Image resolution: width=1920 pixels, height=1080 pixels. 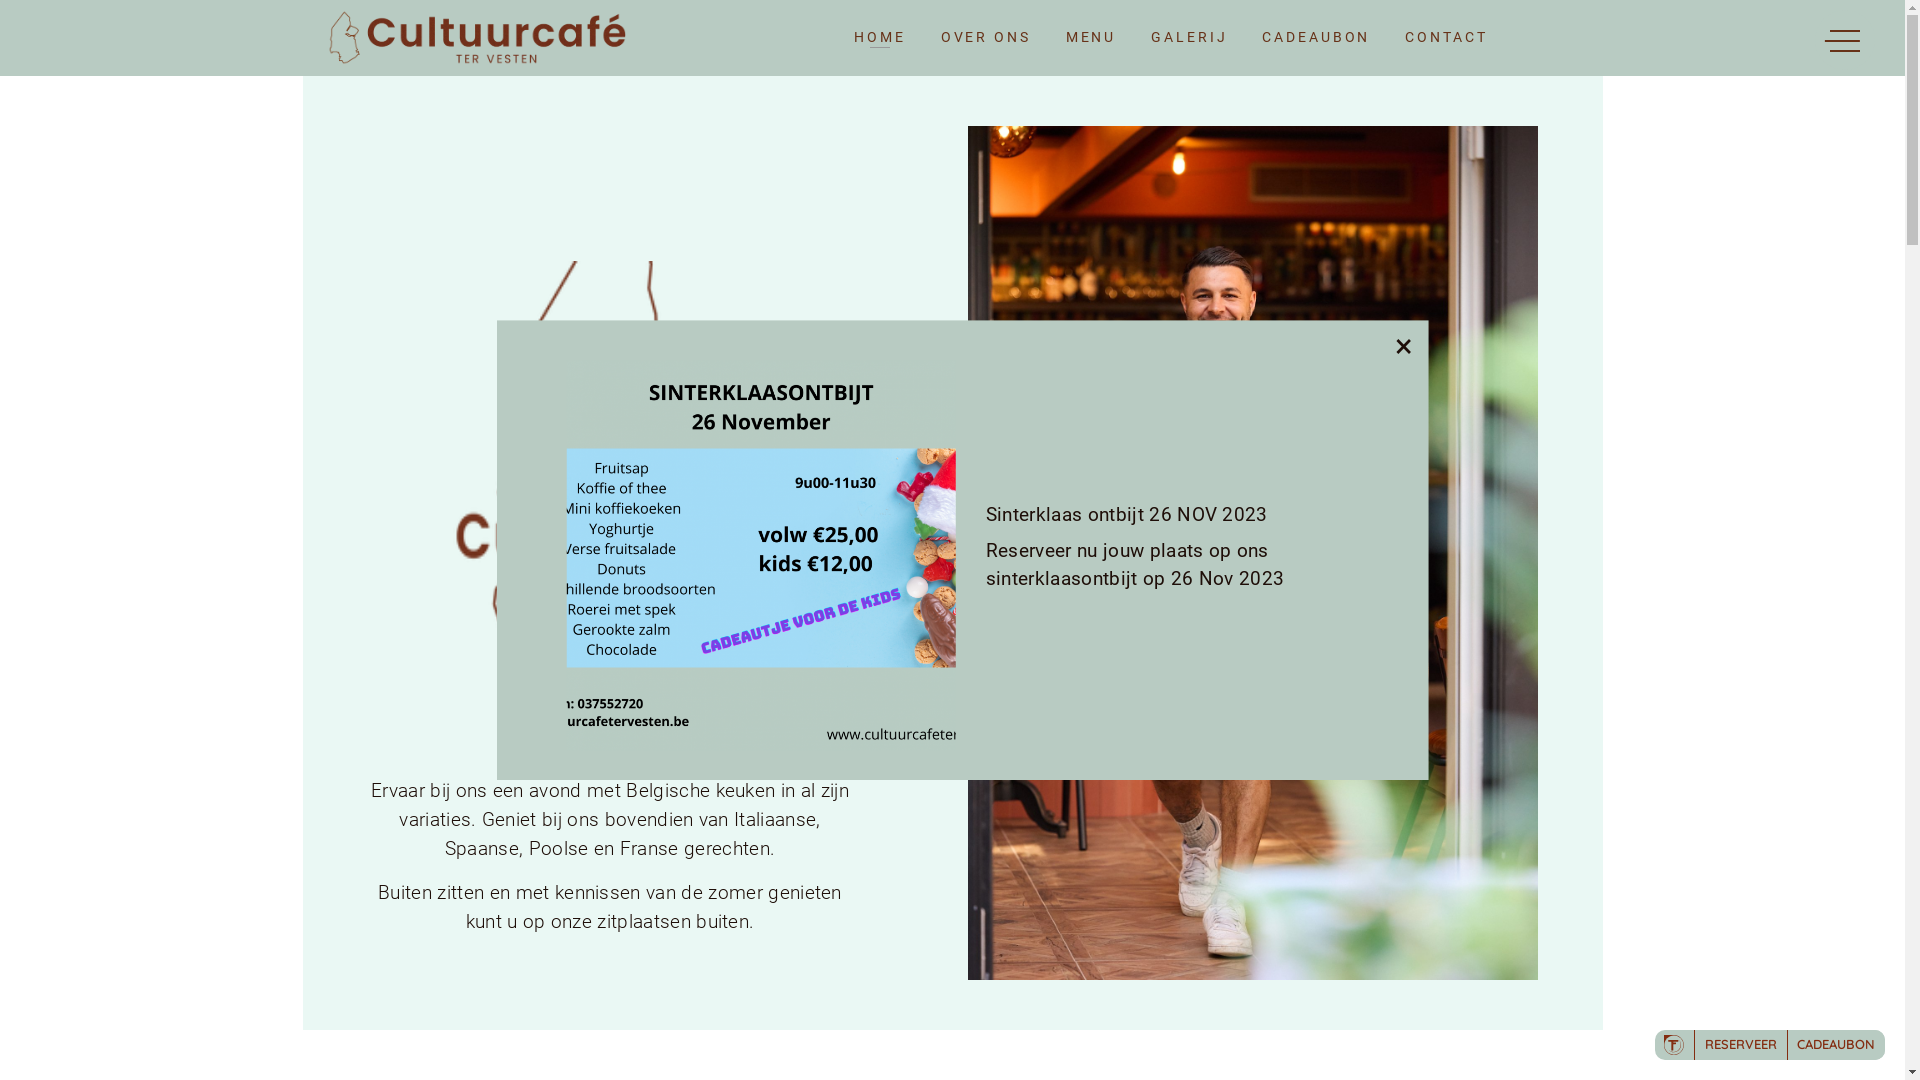 What do you see at coordinates (1316, 38) in the screenshot?
I see `CADEAUBON` at bounding box center [1316, 38].